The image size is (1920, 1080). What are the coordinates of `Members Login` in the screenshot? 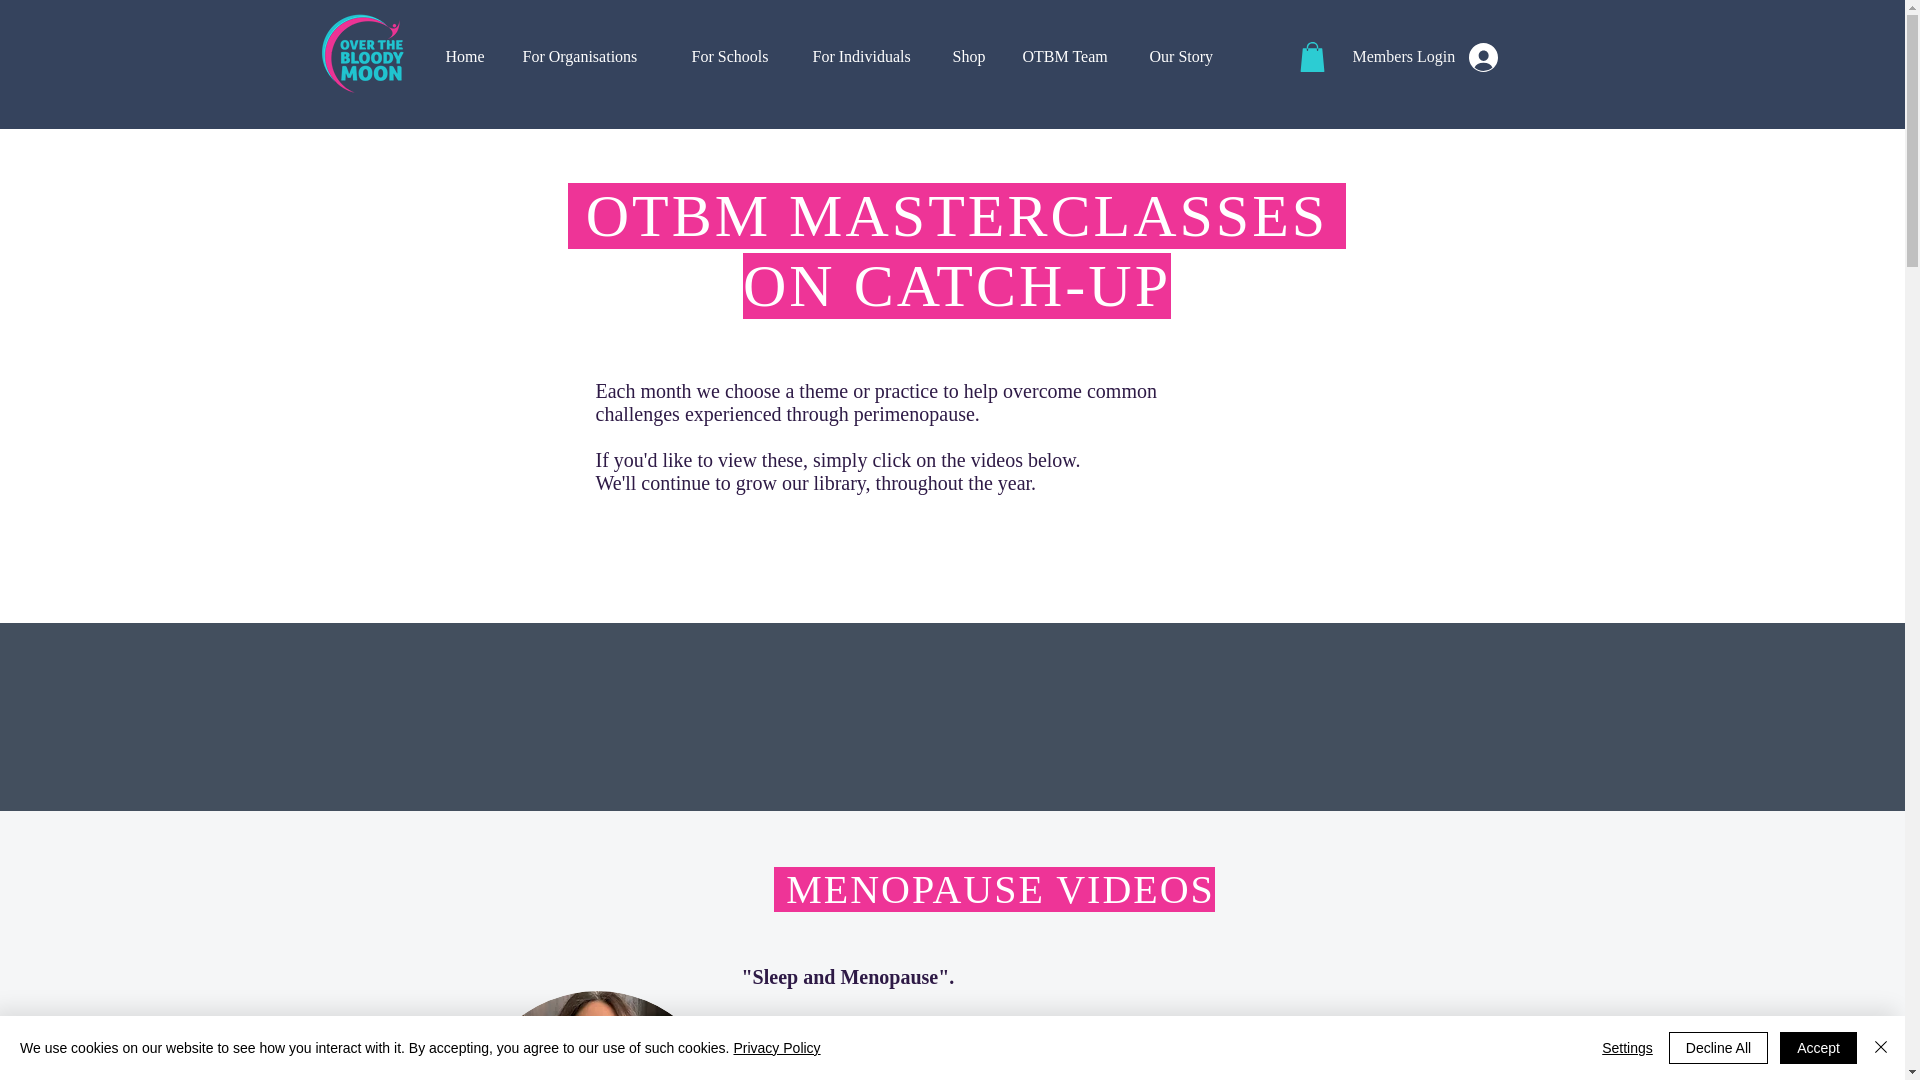 It's located at (1425, 56).